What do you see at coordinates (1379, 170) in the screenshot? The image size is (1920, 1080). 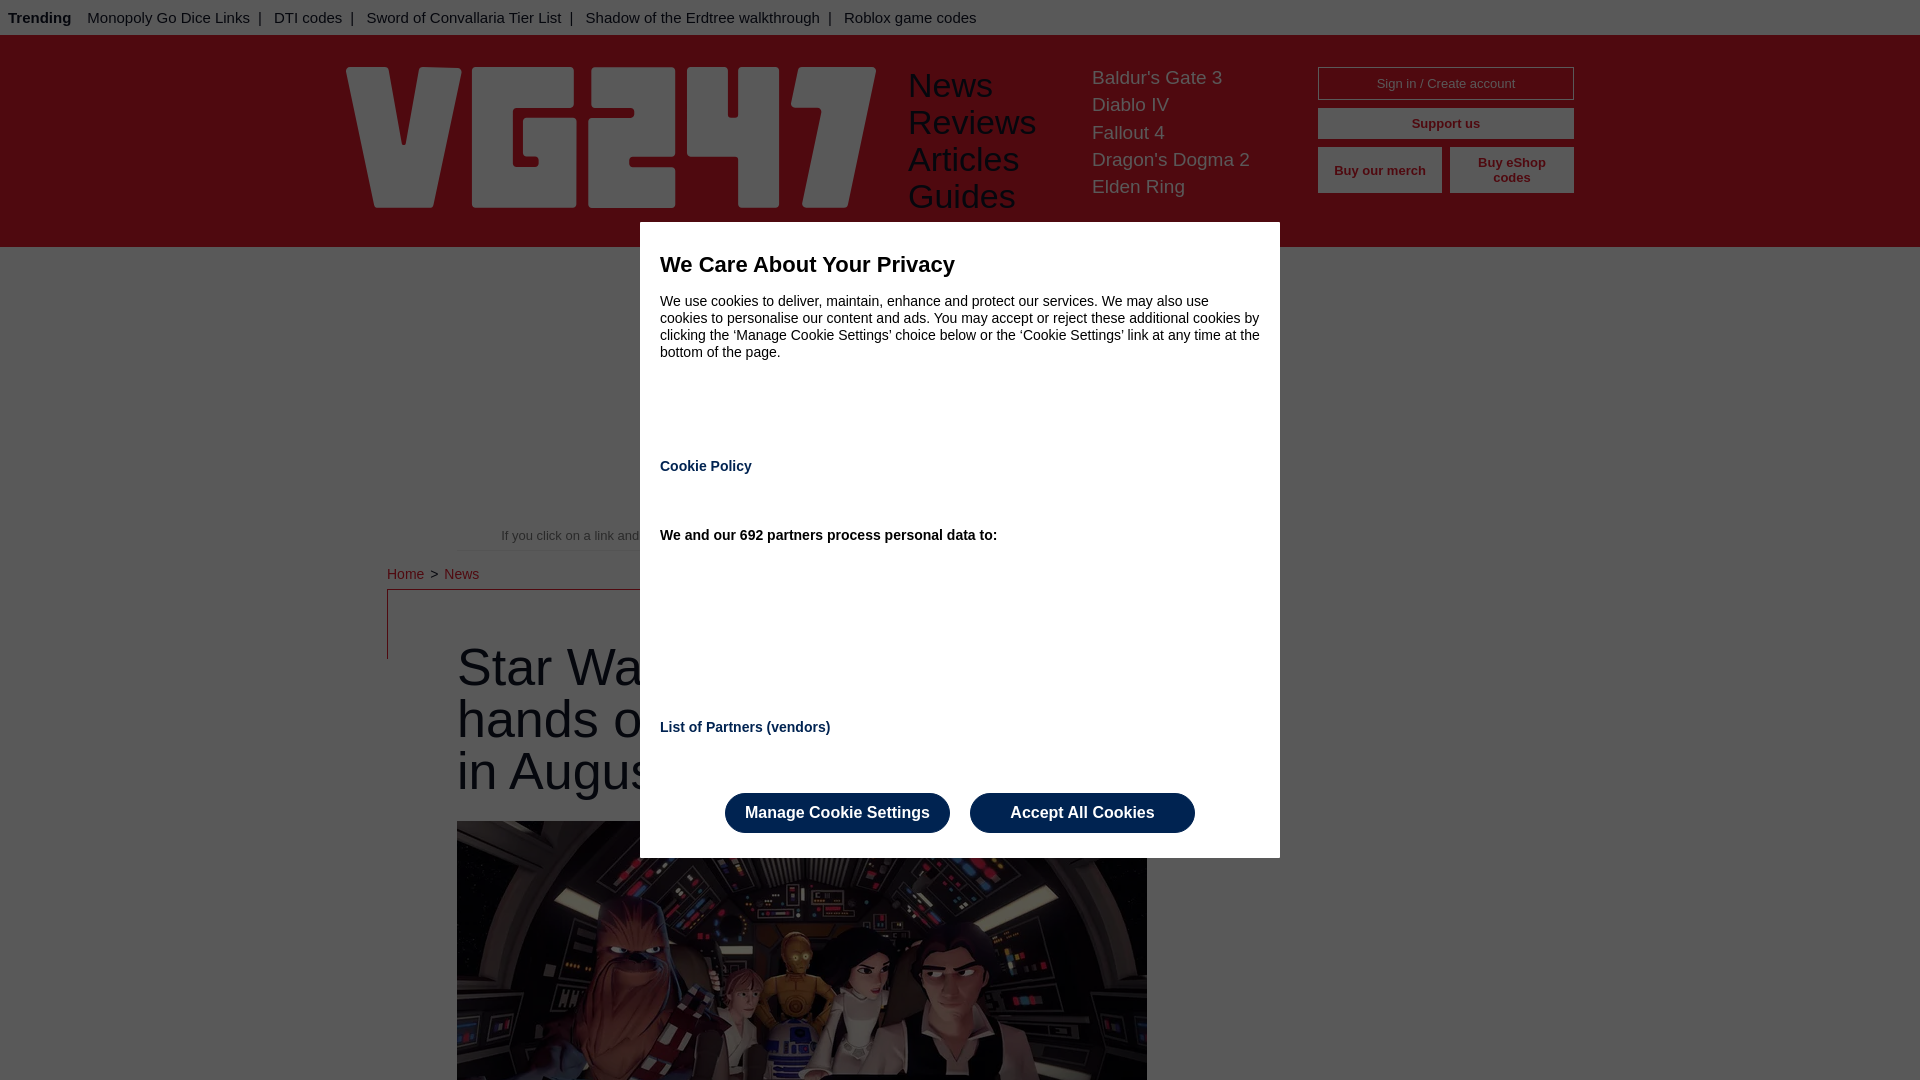 I see `Buy our merch` at bounding box center [1379, 170].